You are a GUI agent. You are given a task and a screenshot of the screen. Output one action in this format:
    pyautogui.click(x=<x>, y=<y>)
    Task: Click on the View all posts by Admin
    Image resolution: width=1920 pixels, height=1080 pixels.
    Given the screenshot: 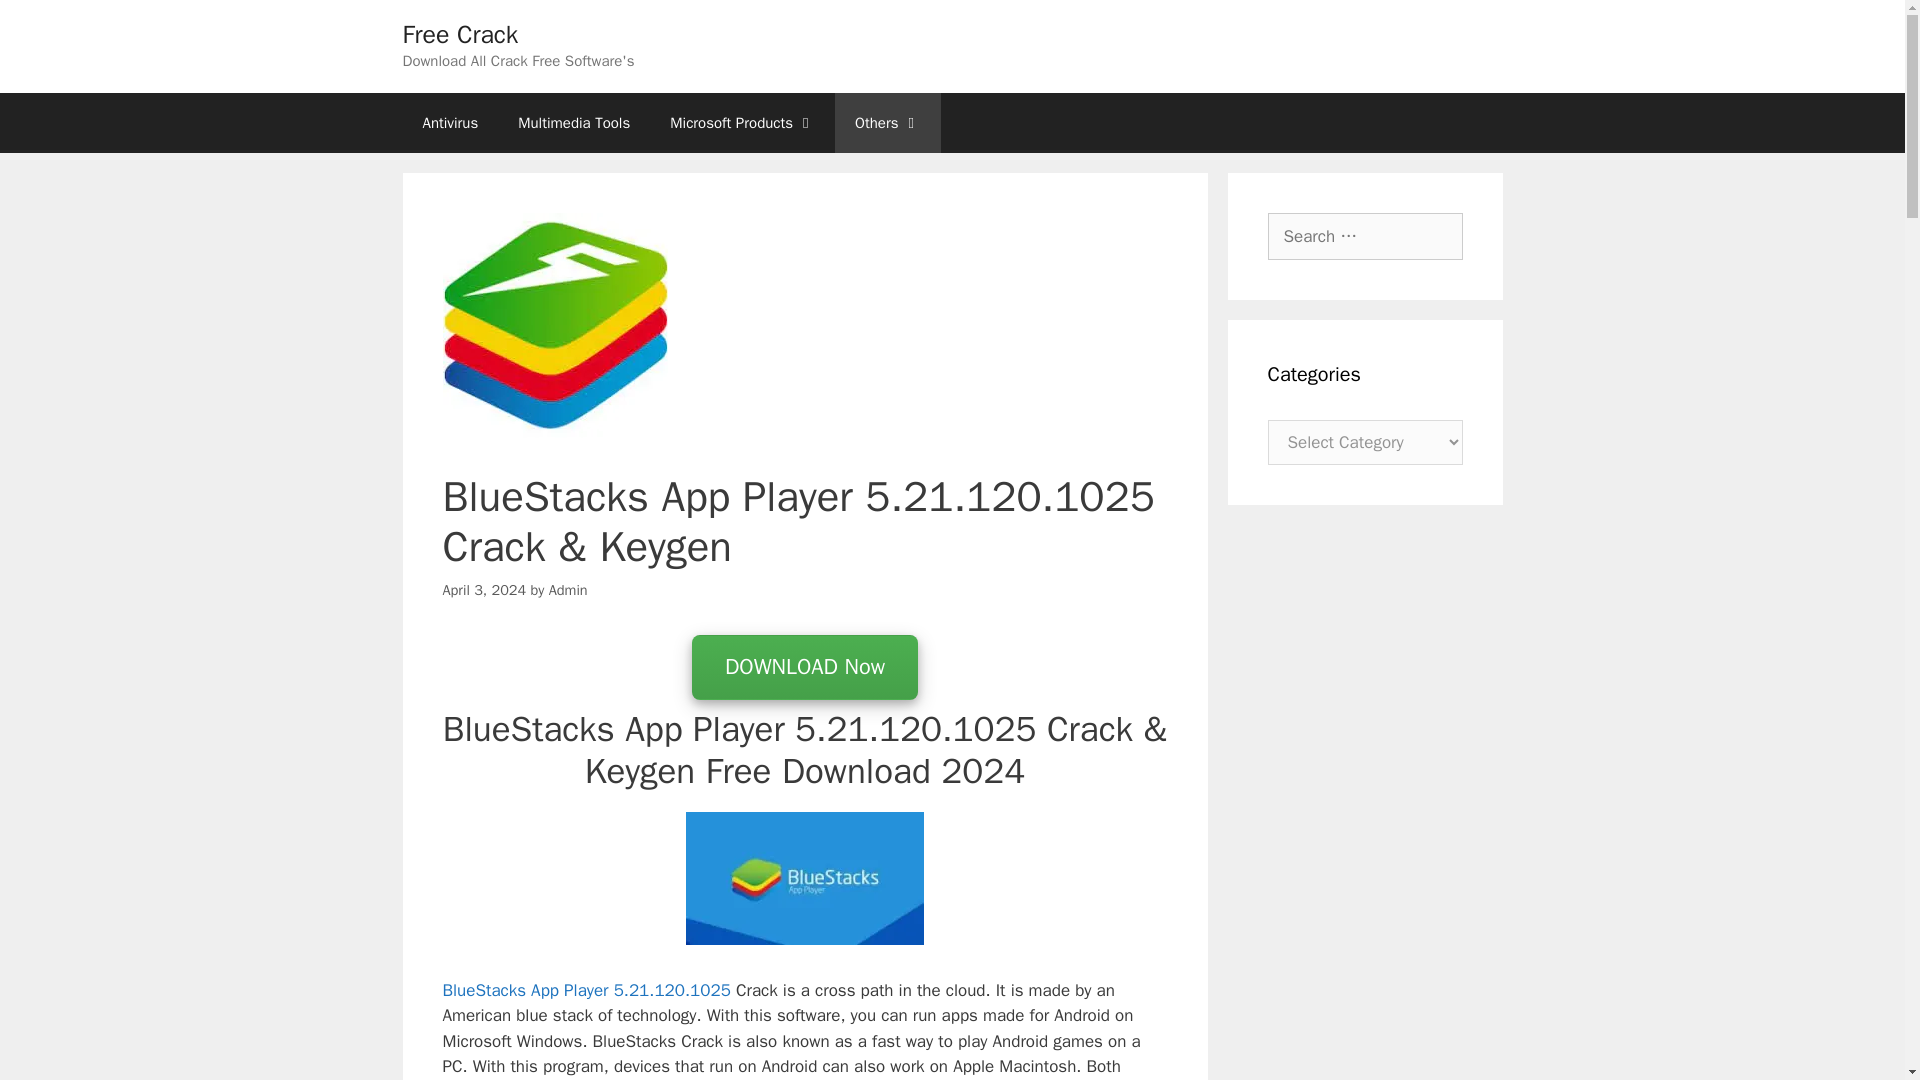 What is the action you would take?
    pyautogui.click(x=568, y=588)
    